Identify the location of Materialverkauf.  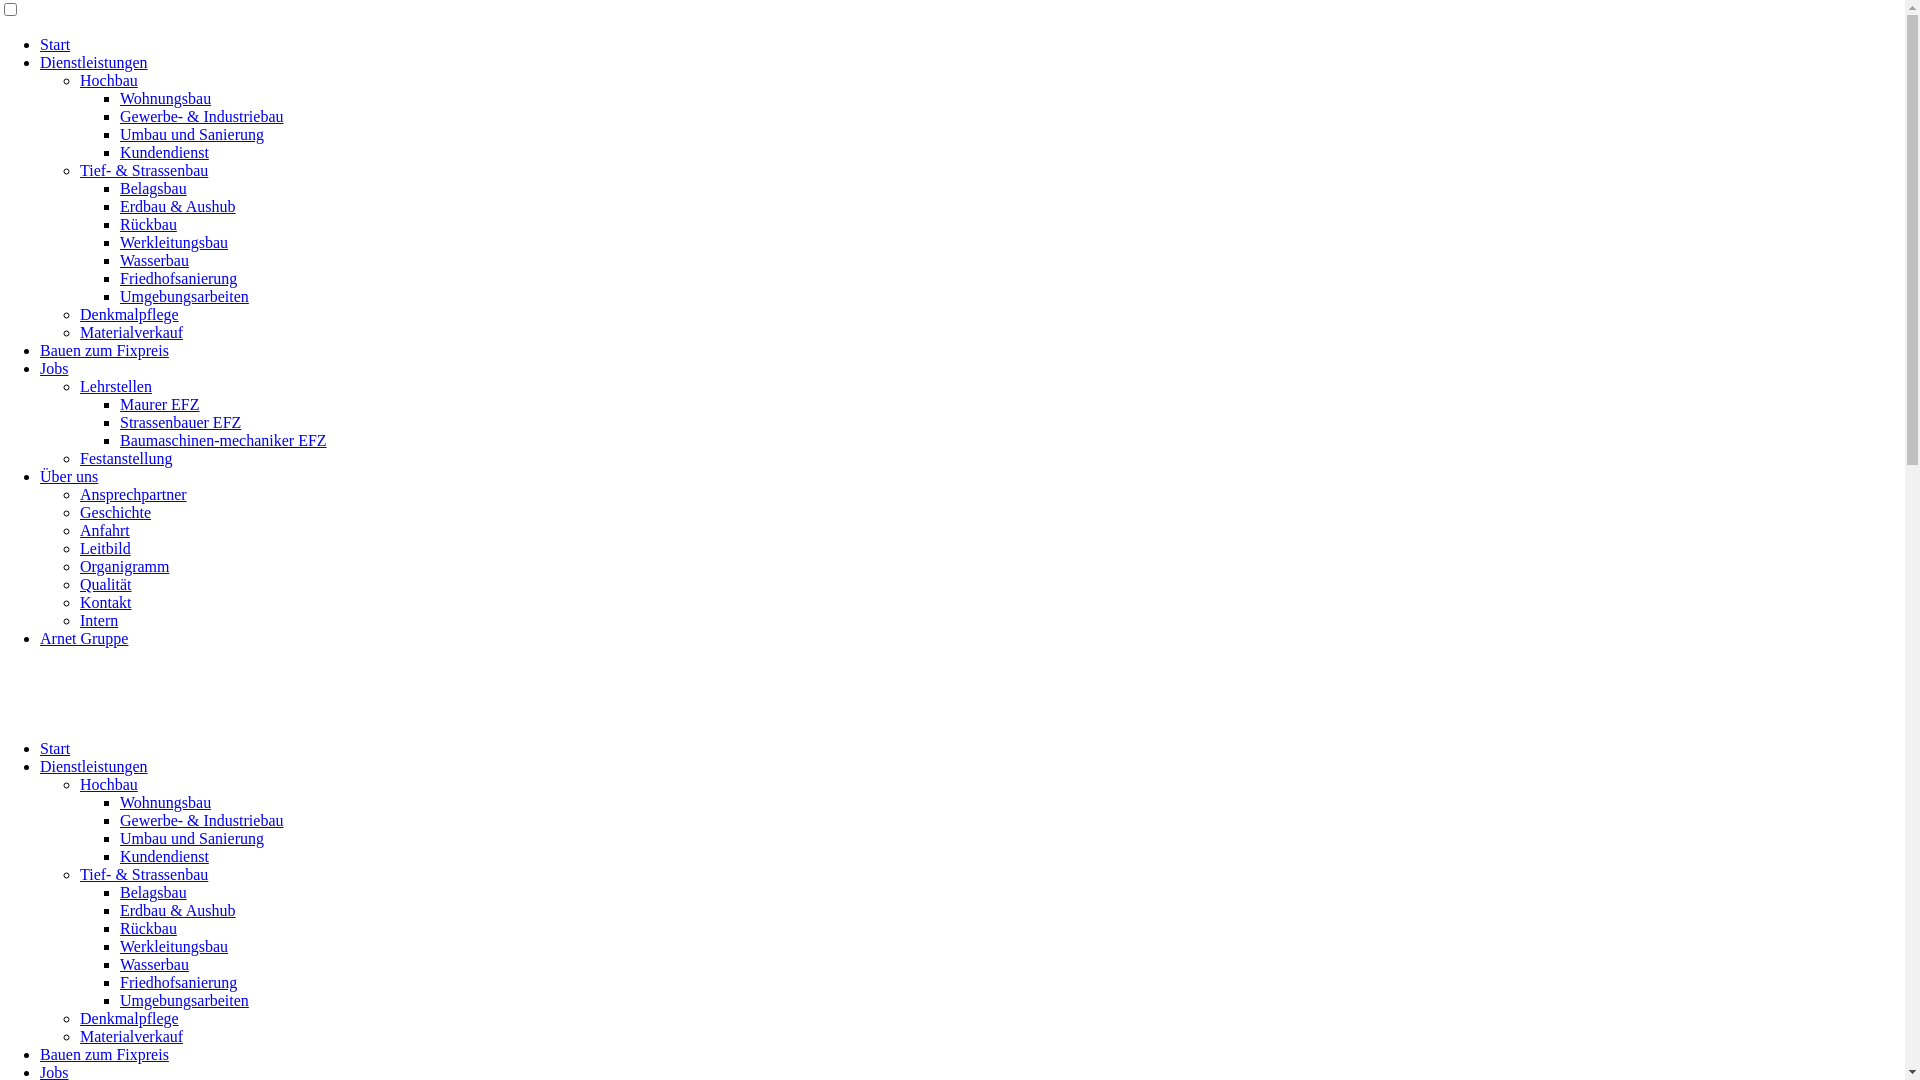
(132, 332).